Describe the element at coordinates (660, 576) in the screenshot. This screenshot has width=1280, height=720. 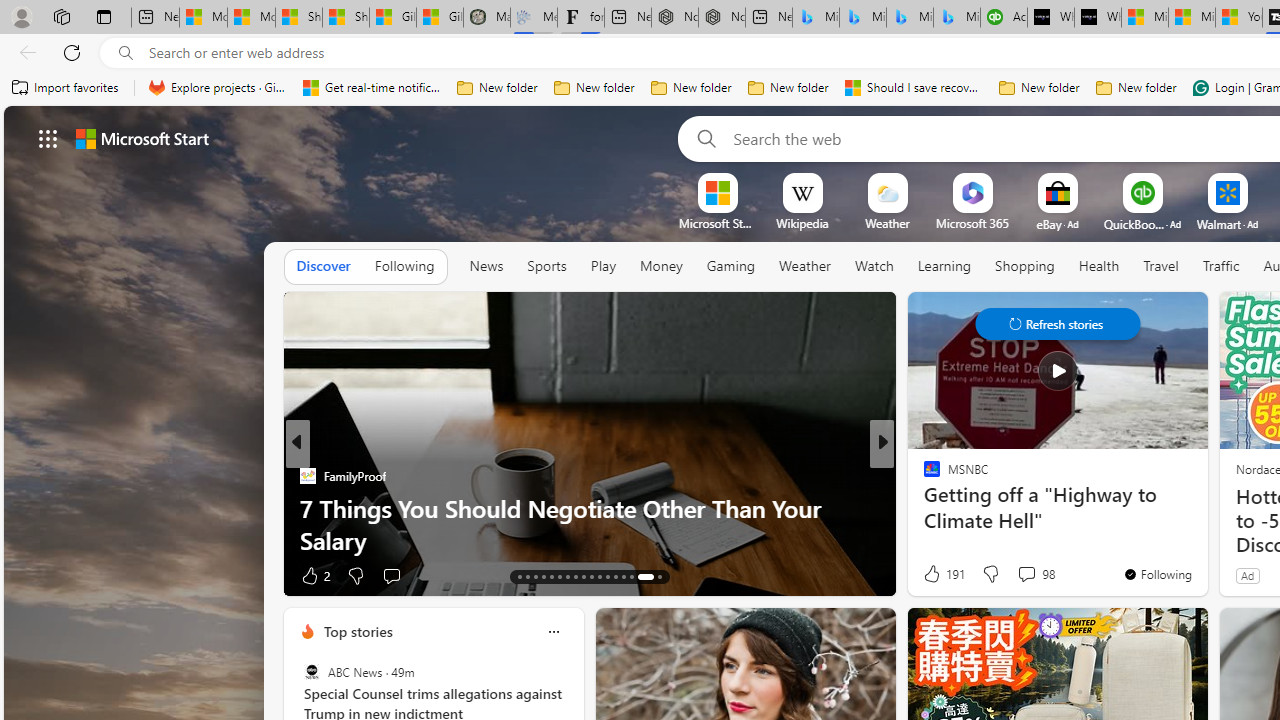
I see `AutomationID: tab-29` at that location.